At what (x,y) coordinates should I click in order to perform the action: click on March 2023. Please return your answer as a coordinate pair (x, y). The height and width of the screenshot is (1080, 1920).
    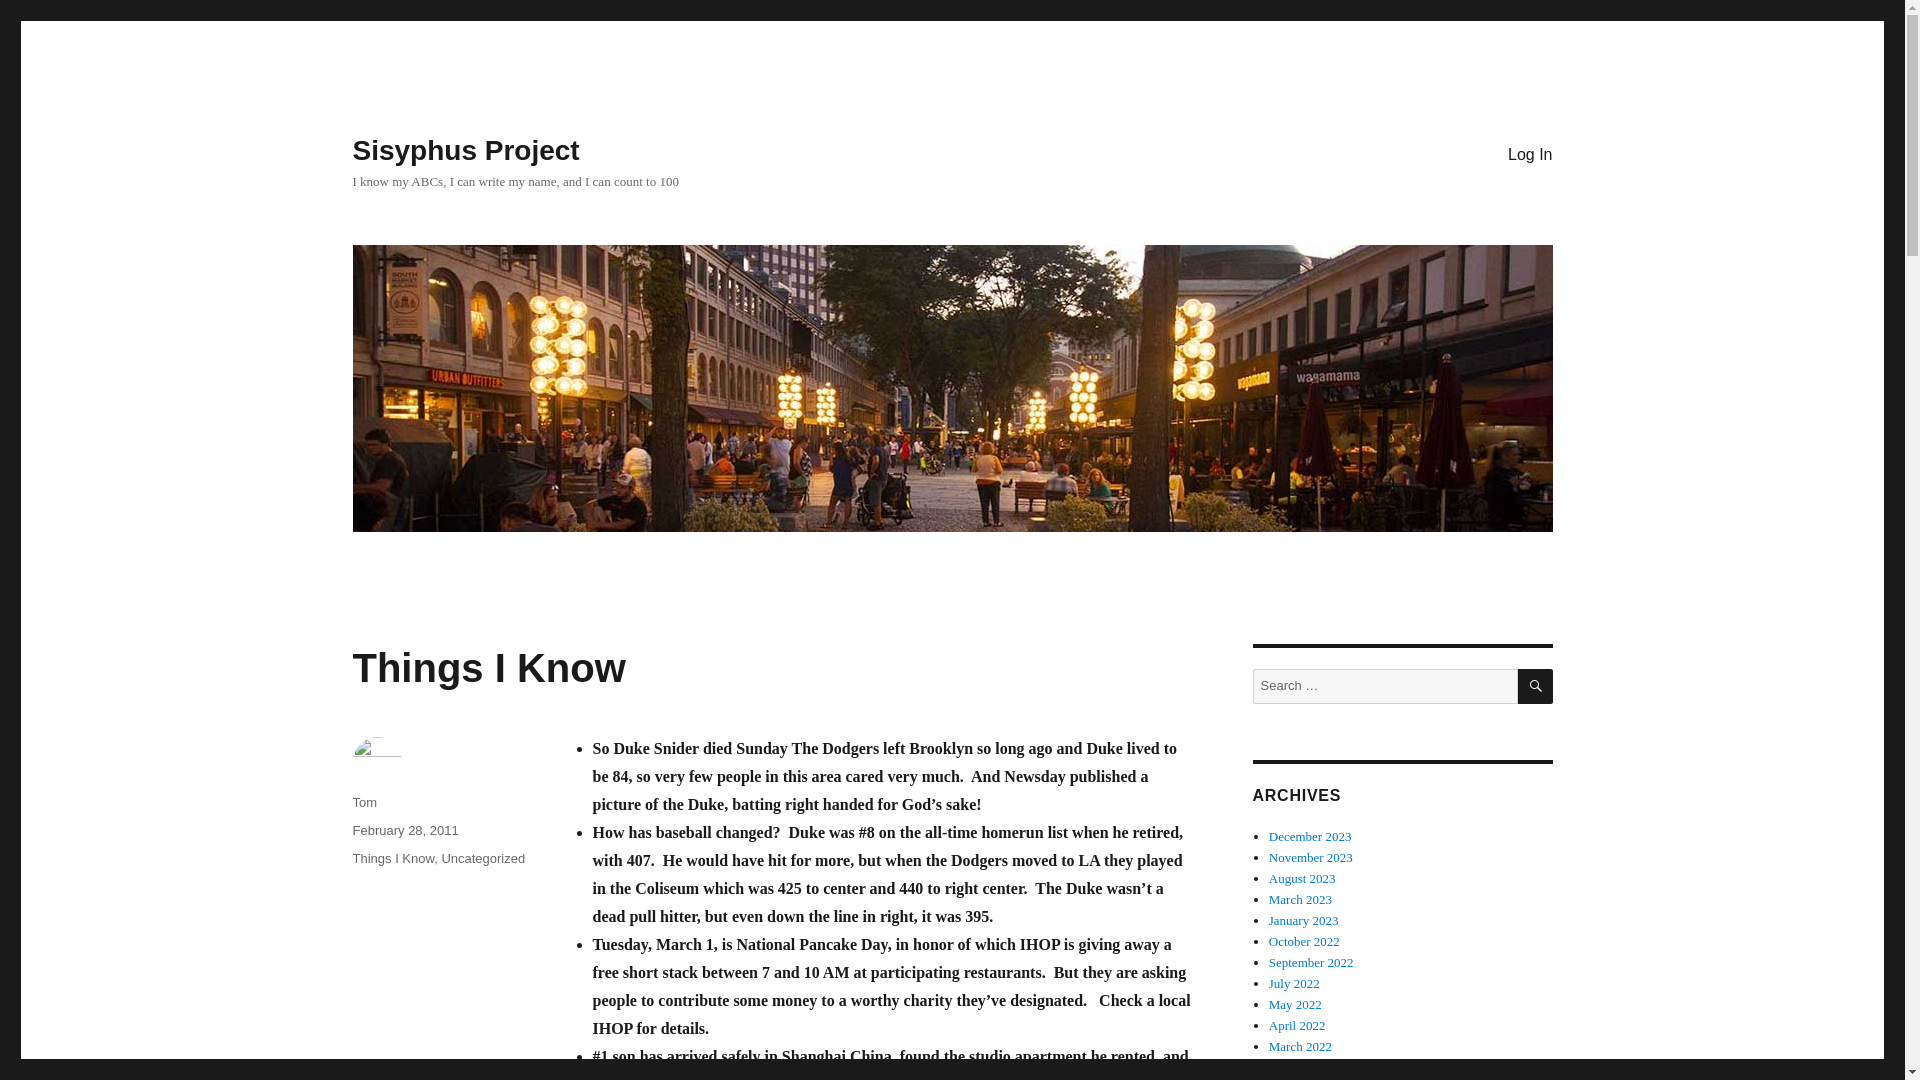
    Looking at the image, I should click on (1300, 900).